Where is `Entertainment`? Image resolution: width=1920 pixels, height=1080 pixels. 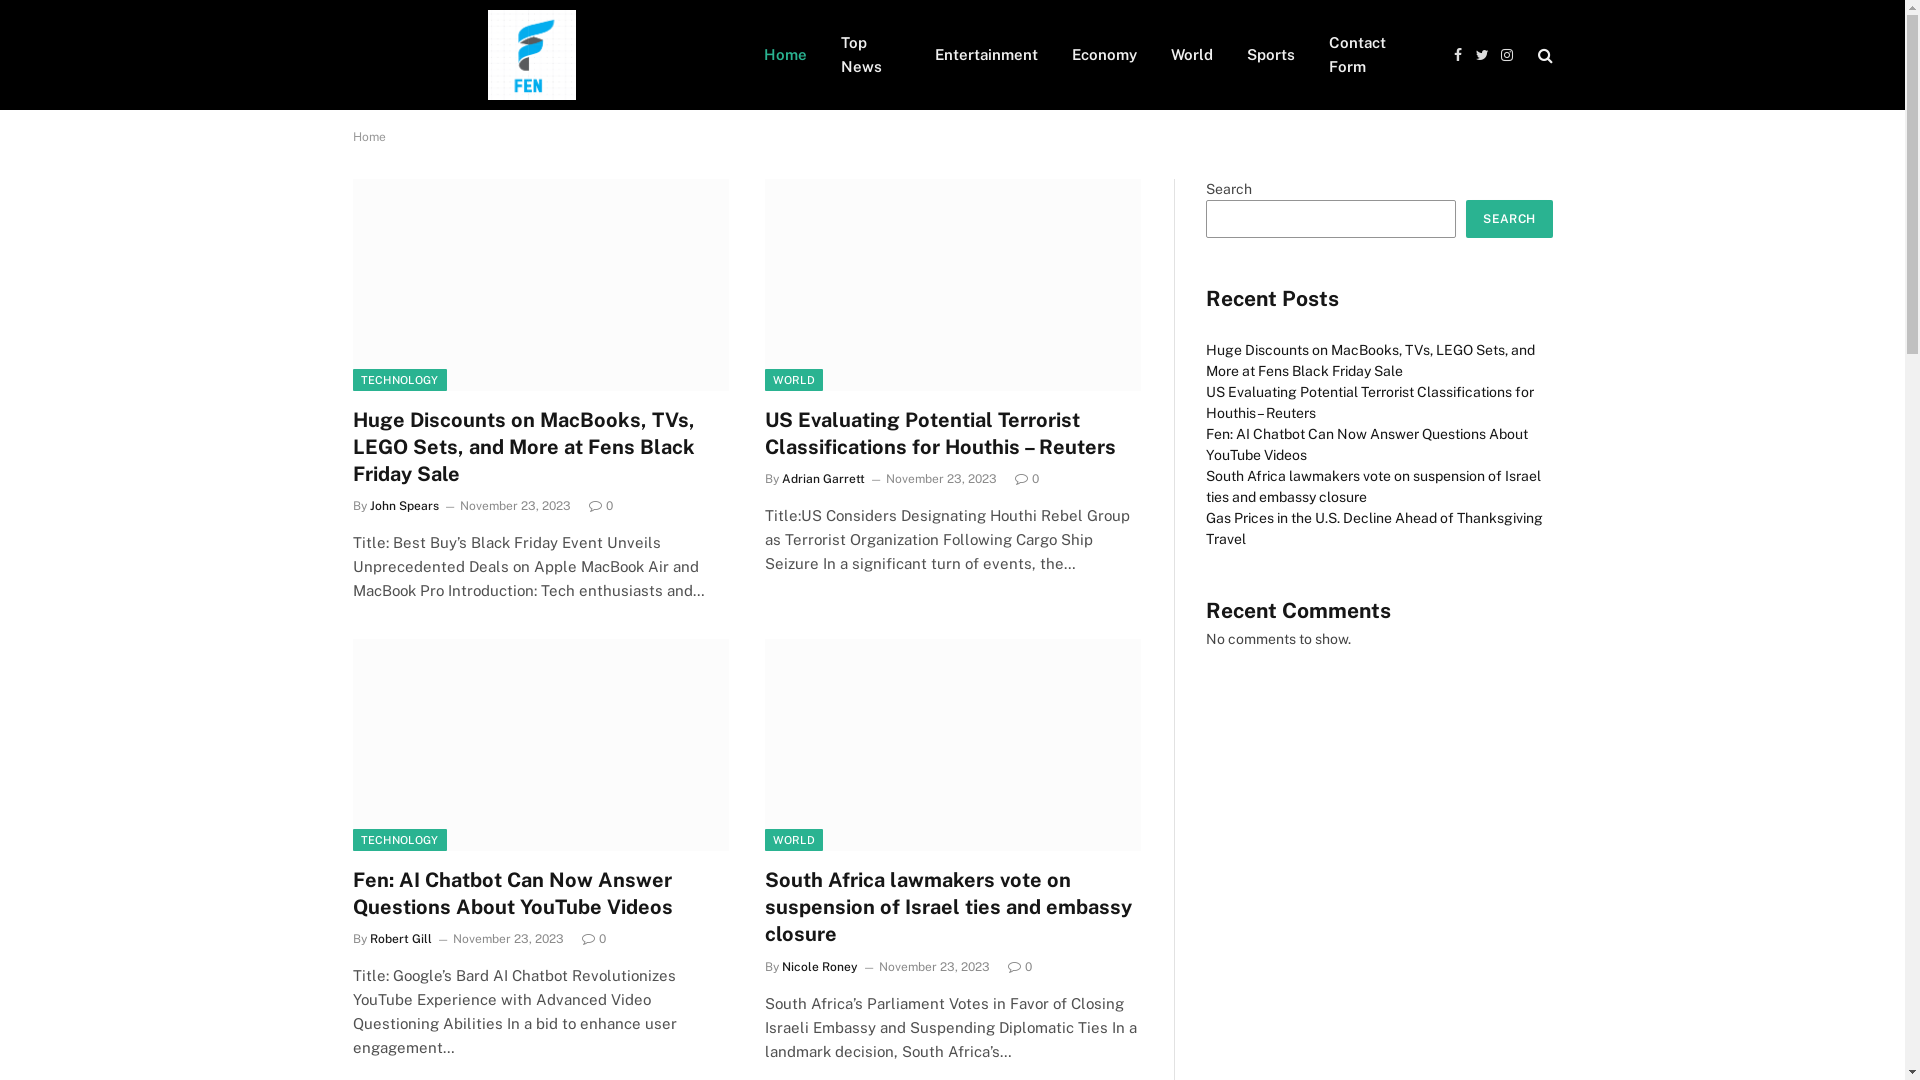
Entertainment is located at coordinates (986, 55).